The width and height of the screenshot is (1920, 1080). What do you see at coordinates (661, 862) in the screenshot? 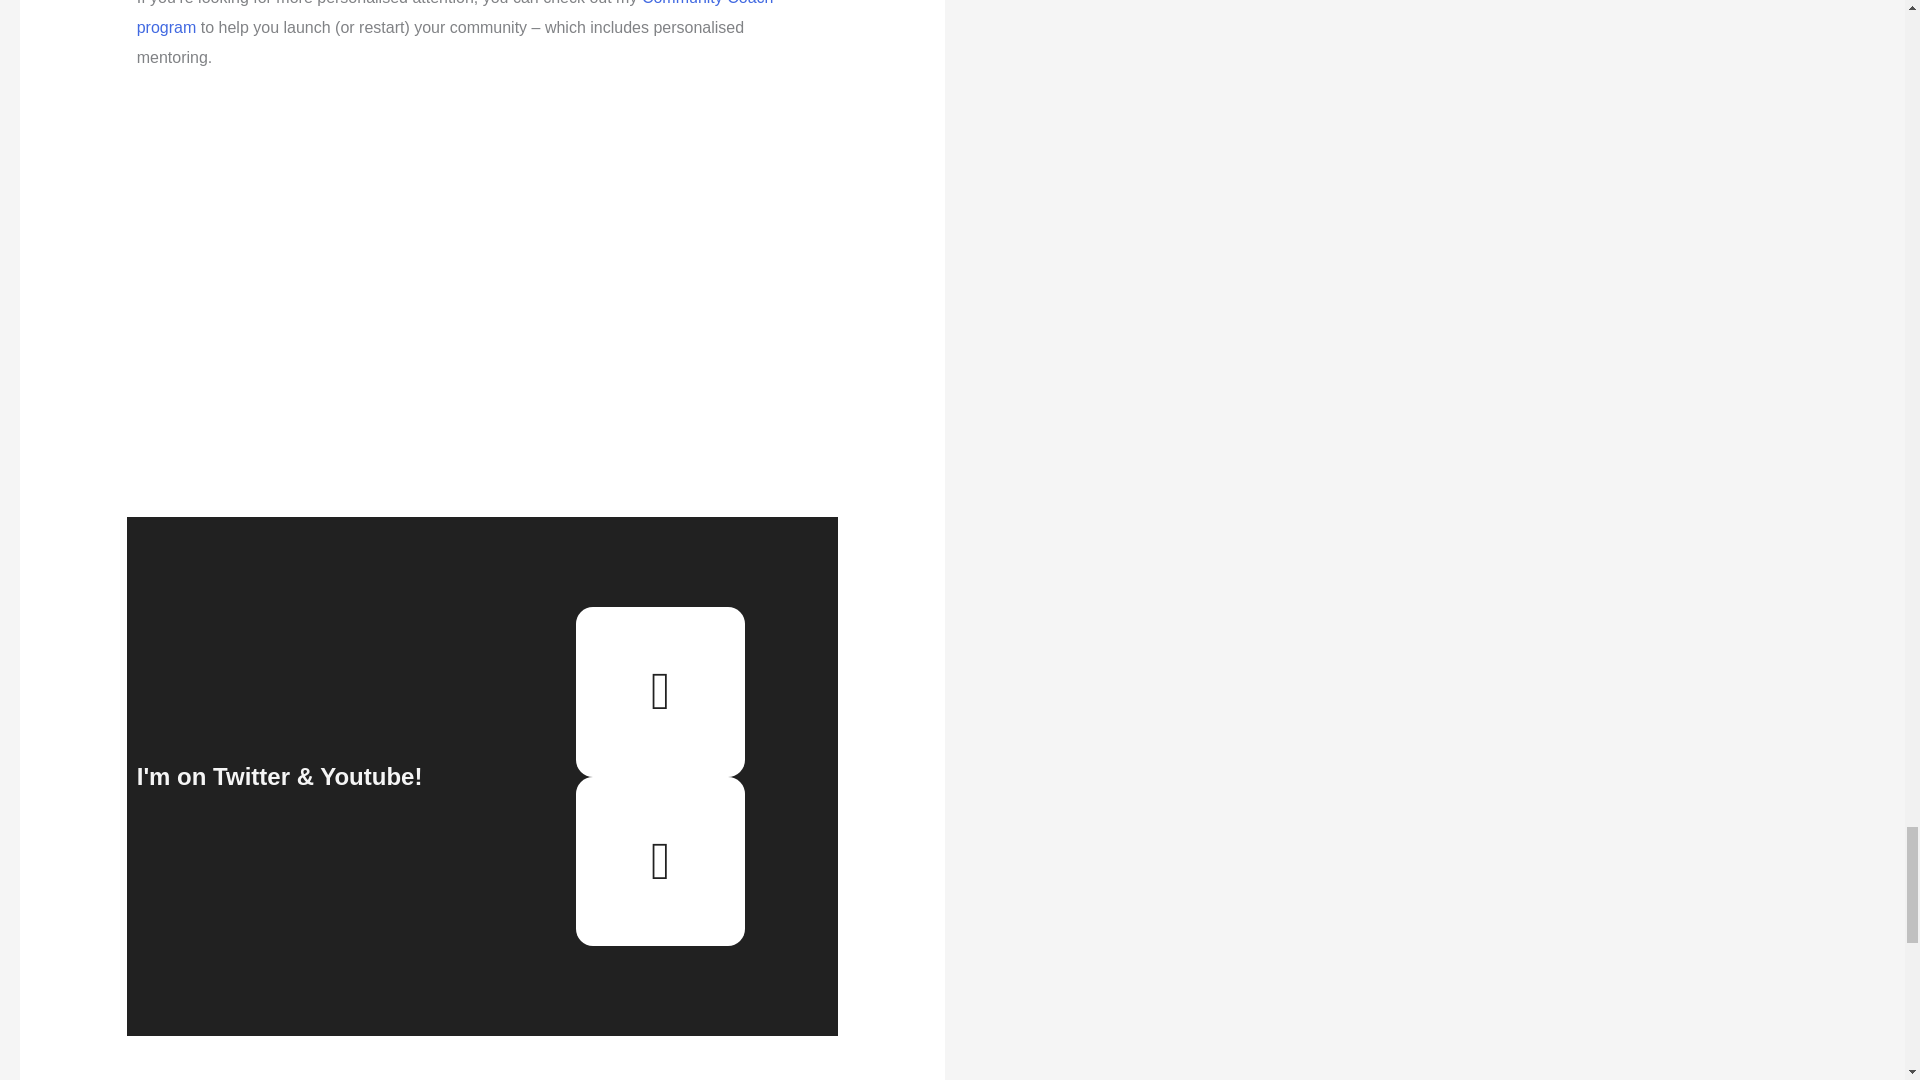
I see `Youtube` at bounding box center [661, 862].